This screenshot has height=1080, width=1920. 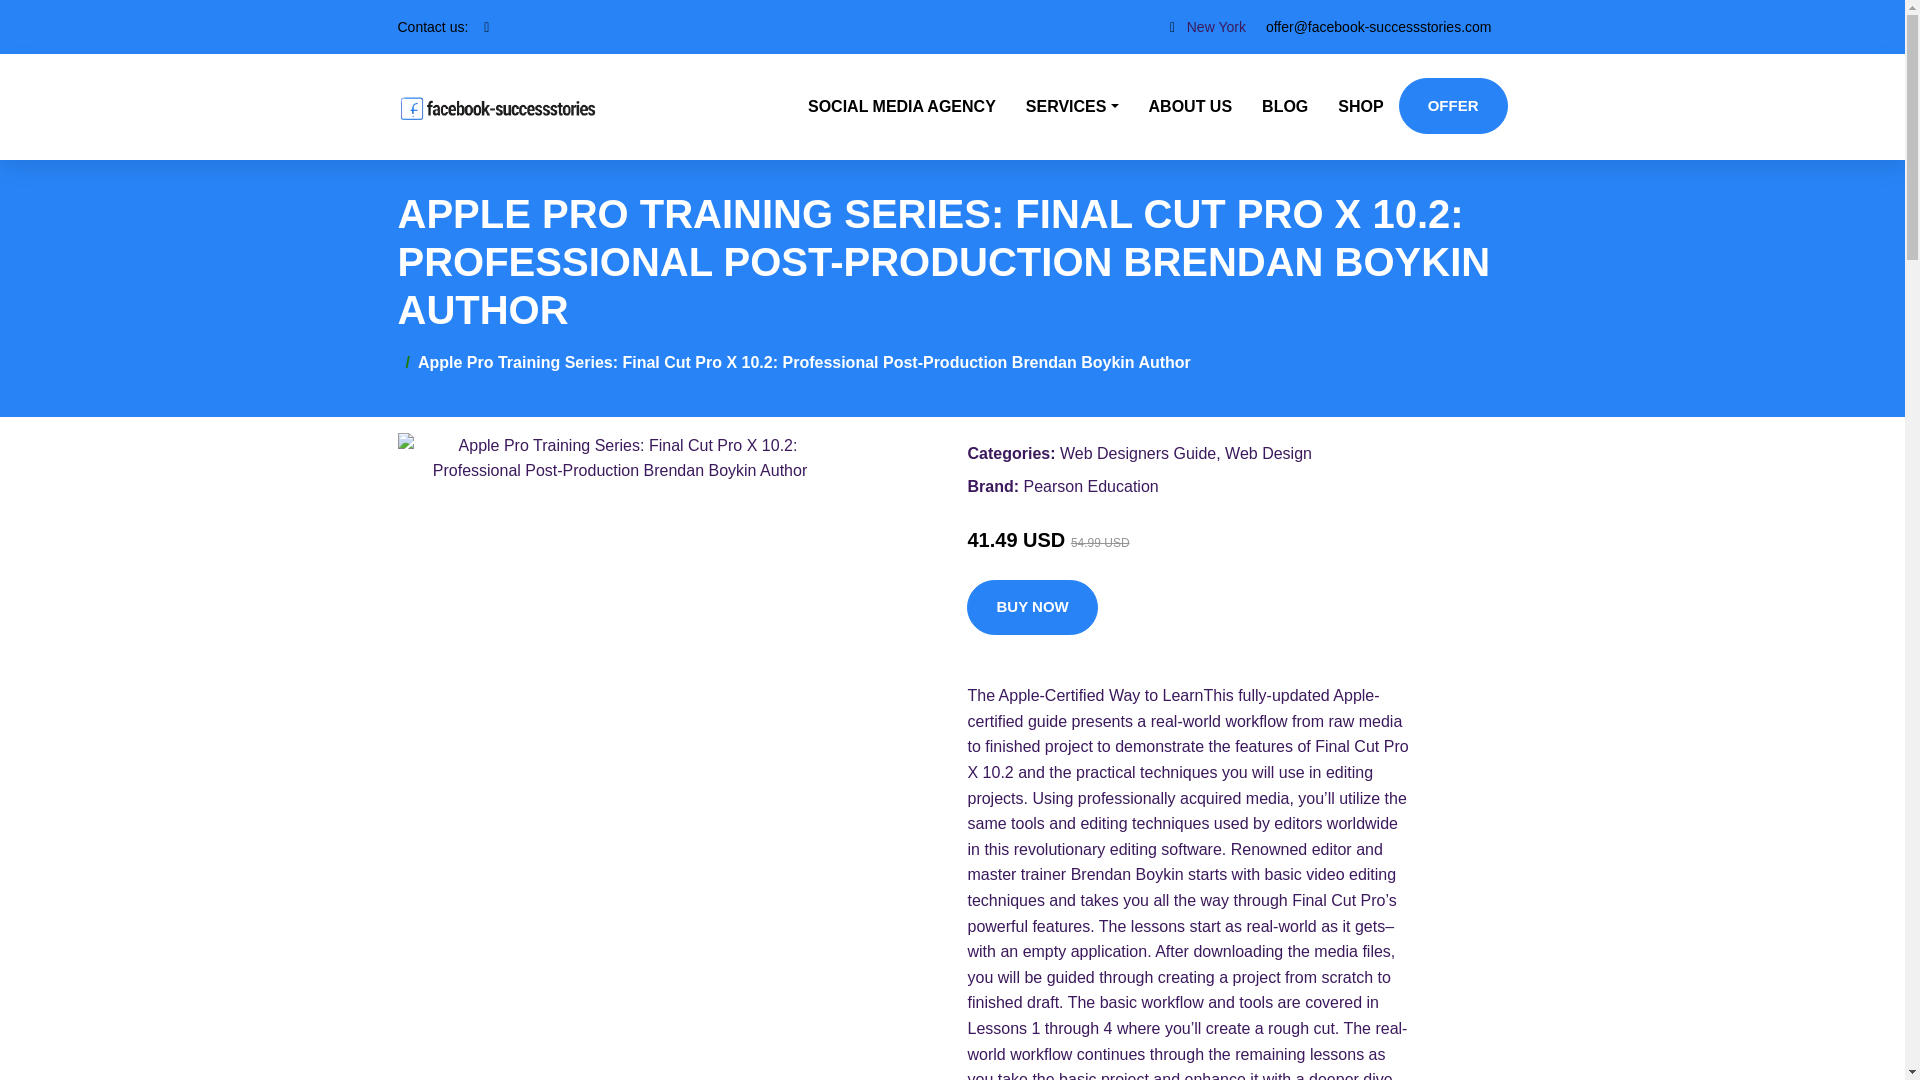 I want to click on New York, so click(x=1216, y=26).